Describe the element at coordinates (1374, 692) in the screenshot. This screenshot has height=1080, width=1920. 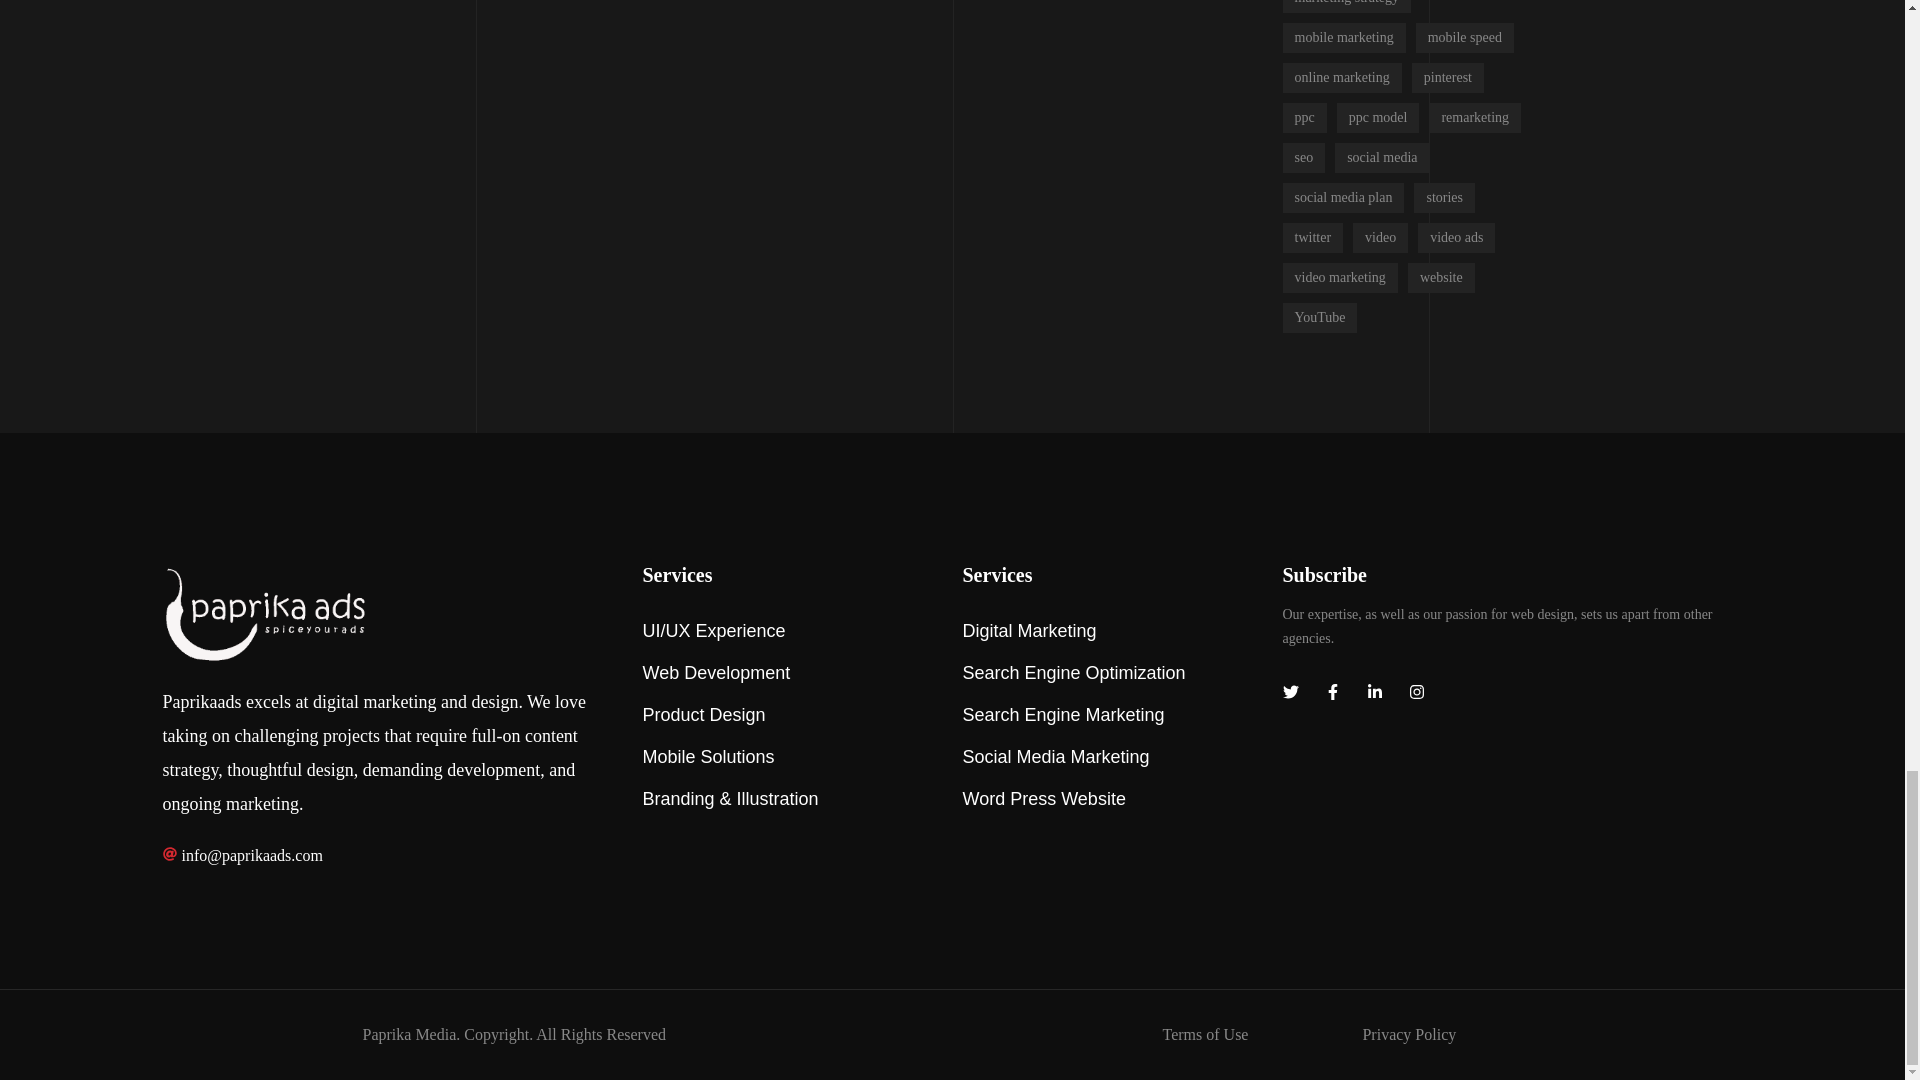
I see `LinkeIn` at that location.